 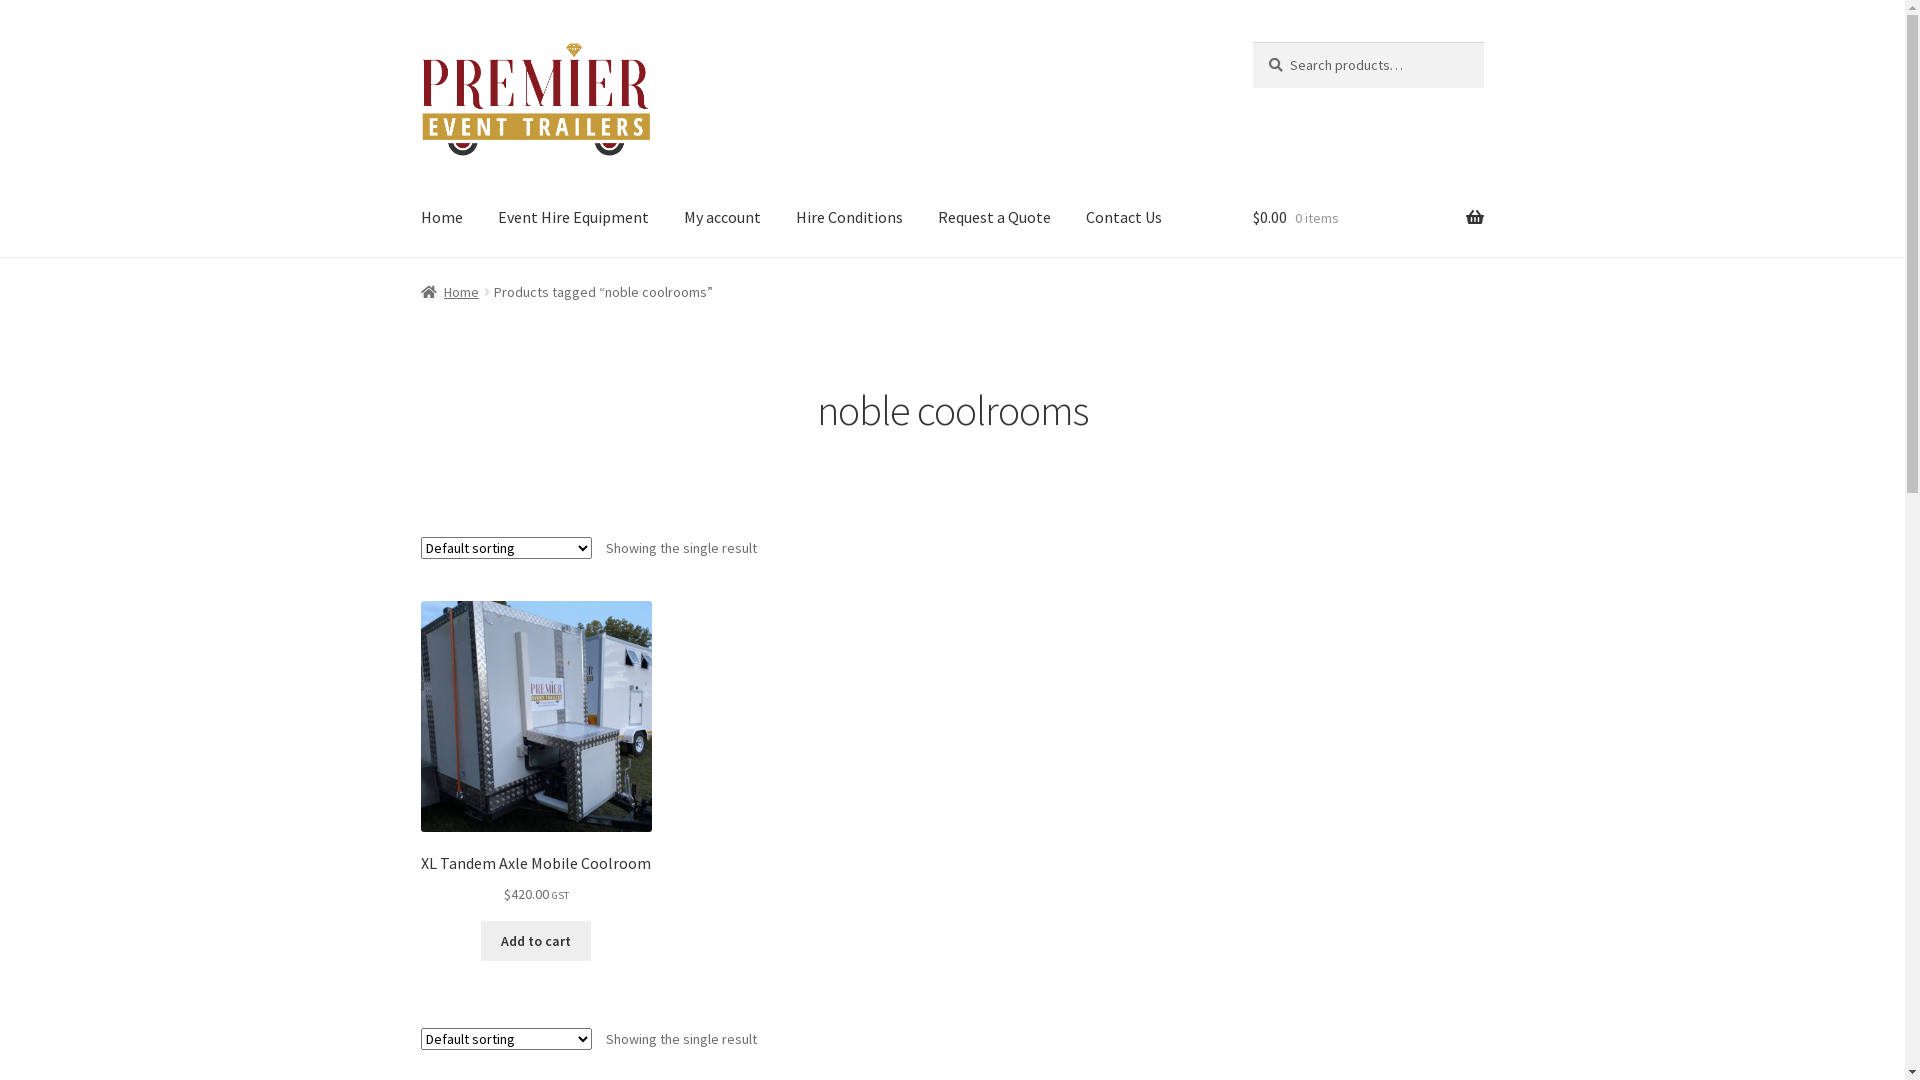 I want to click on Contact Us, so click(x=1124, y=219).